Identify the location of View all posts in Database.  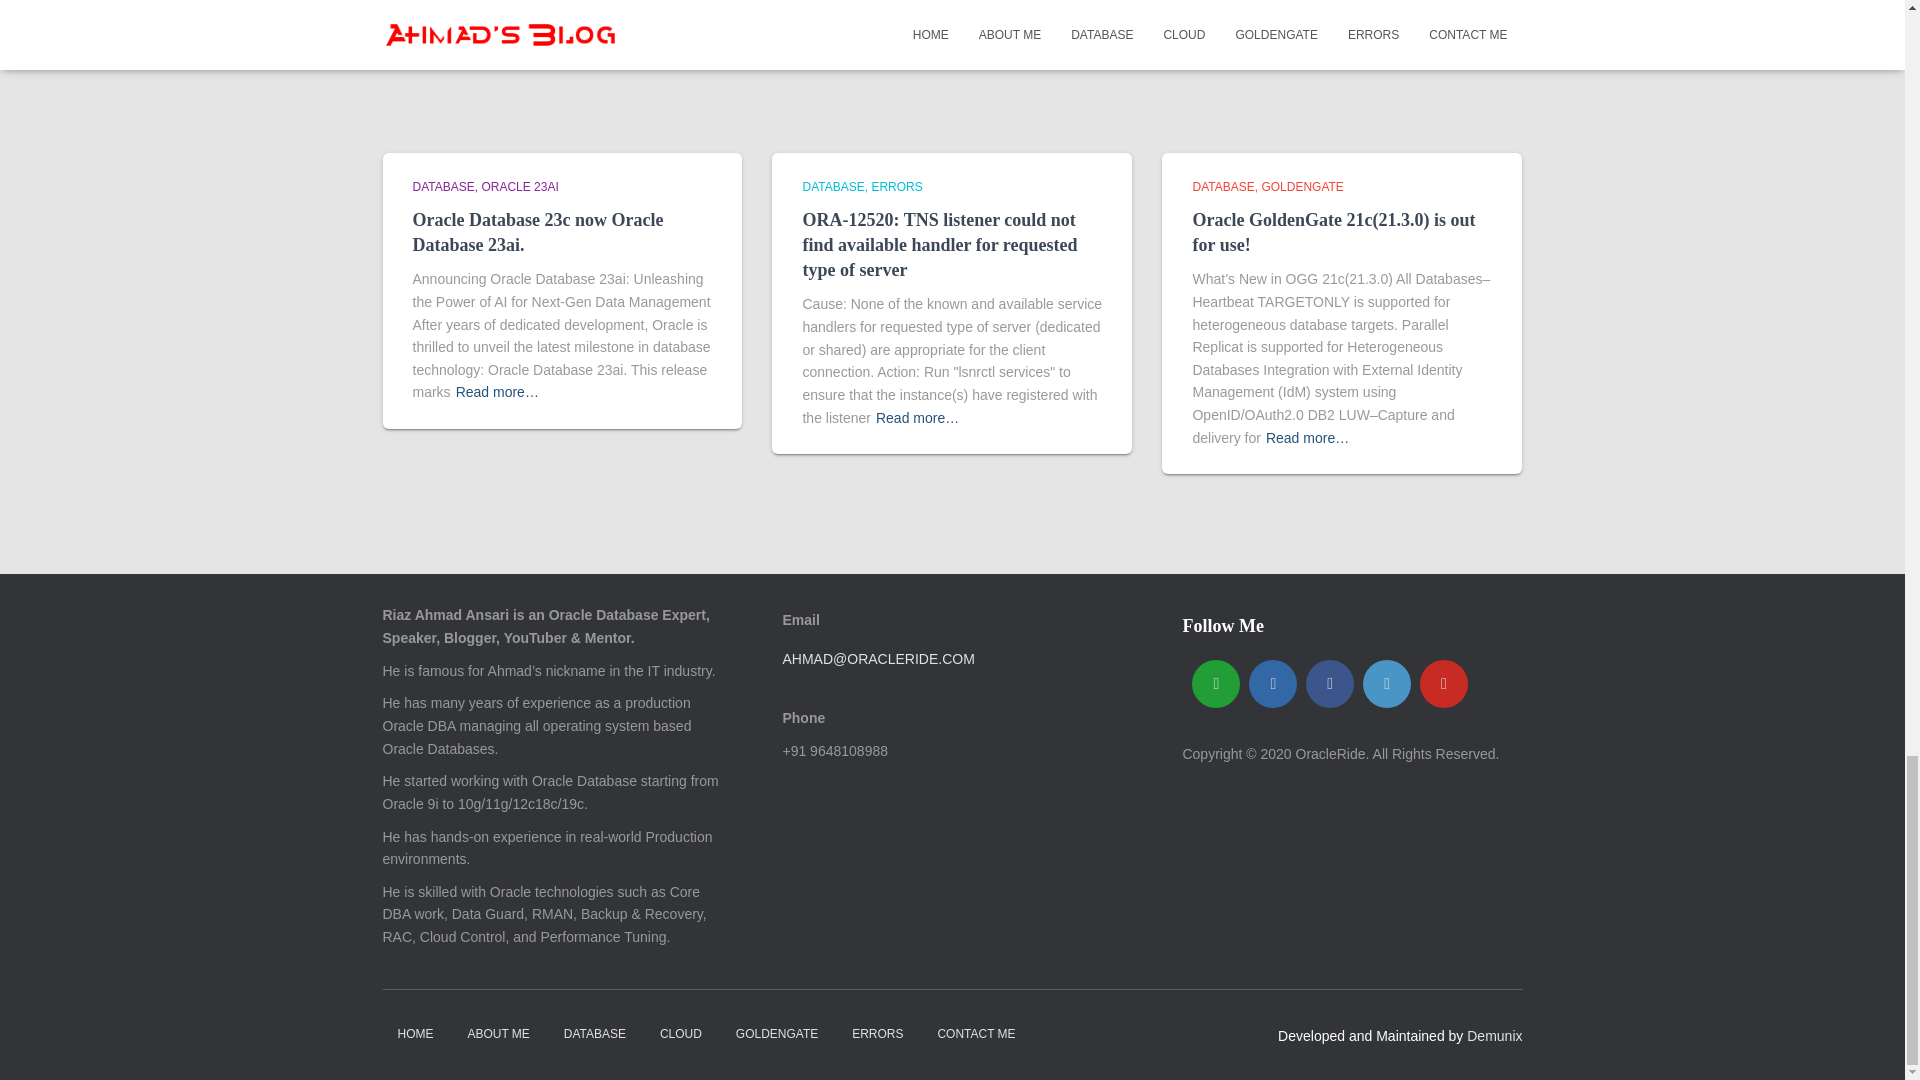
(1226, 187).